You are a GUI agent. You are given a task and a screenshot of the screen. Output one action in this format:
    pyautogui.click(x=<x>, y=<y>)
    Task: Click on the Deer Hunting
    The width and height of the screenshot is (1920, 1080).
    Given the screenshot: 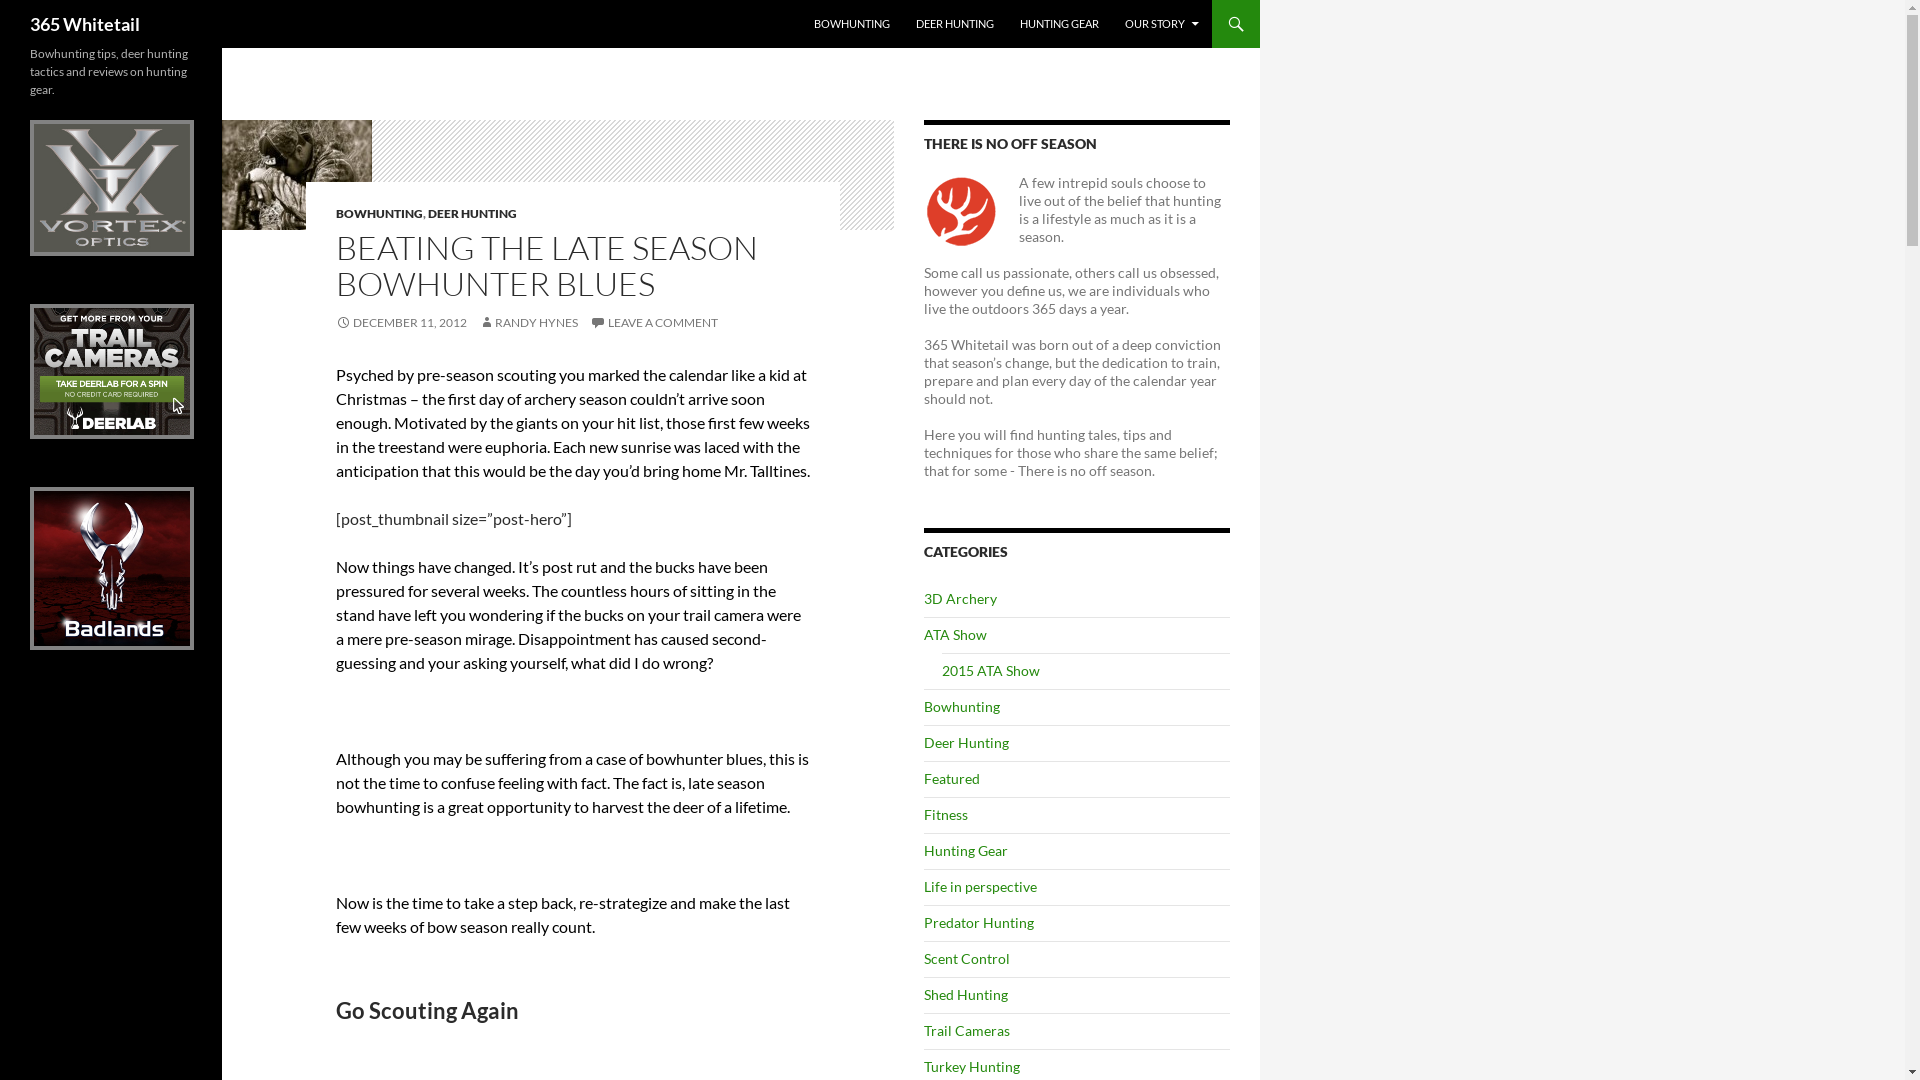 What is the action you would take?
    pyautogui.click(x=966, y=742)
    